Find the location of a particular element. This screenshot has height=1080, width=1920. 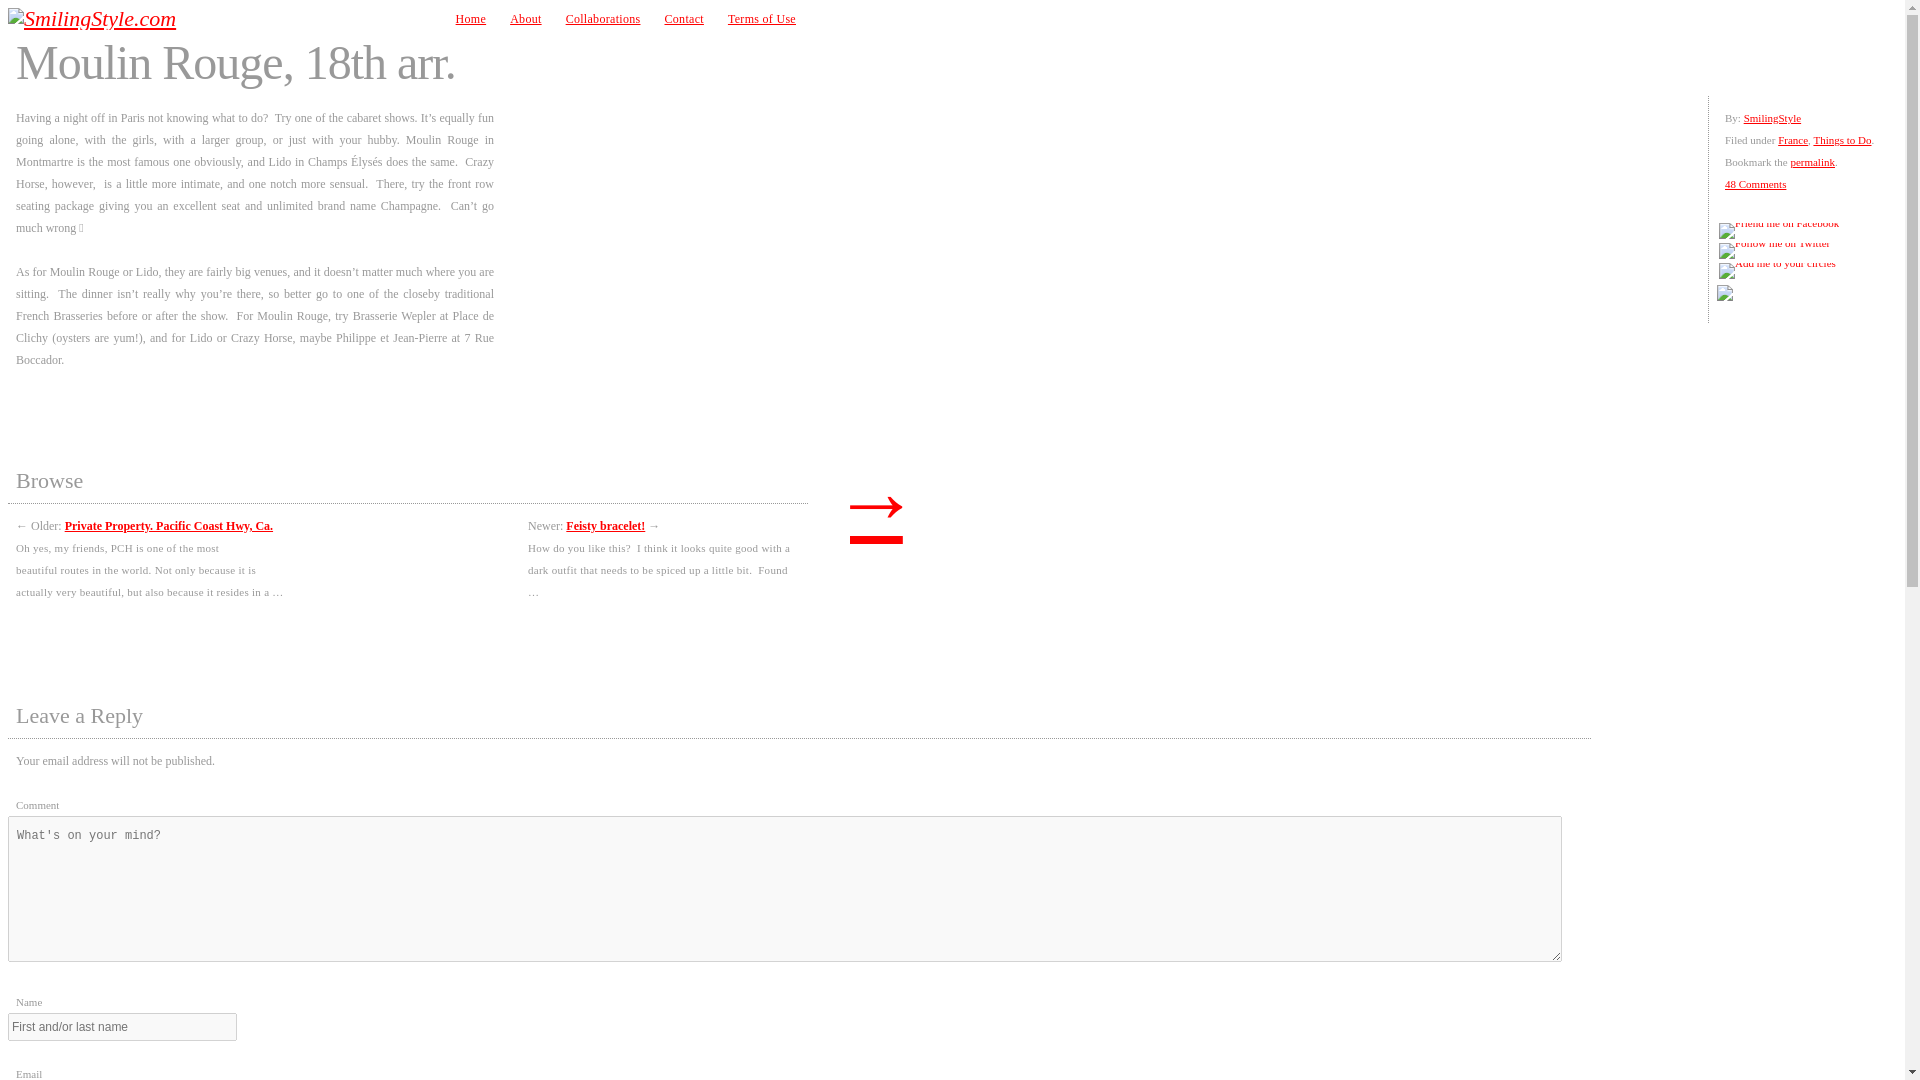

Contact is located at coordinates (683, 18).